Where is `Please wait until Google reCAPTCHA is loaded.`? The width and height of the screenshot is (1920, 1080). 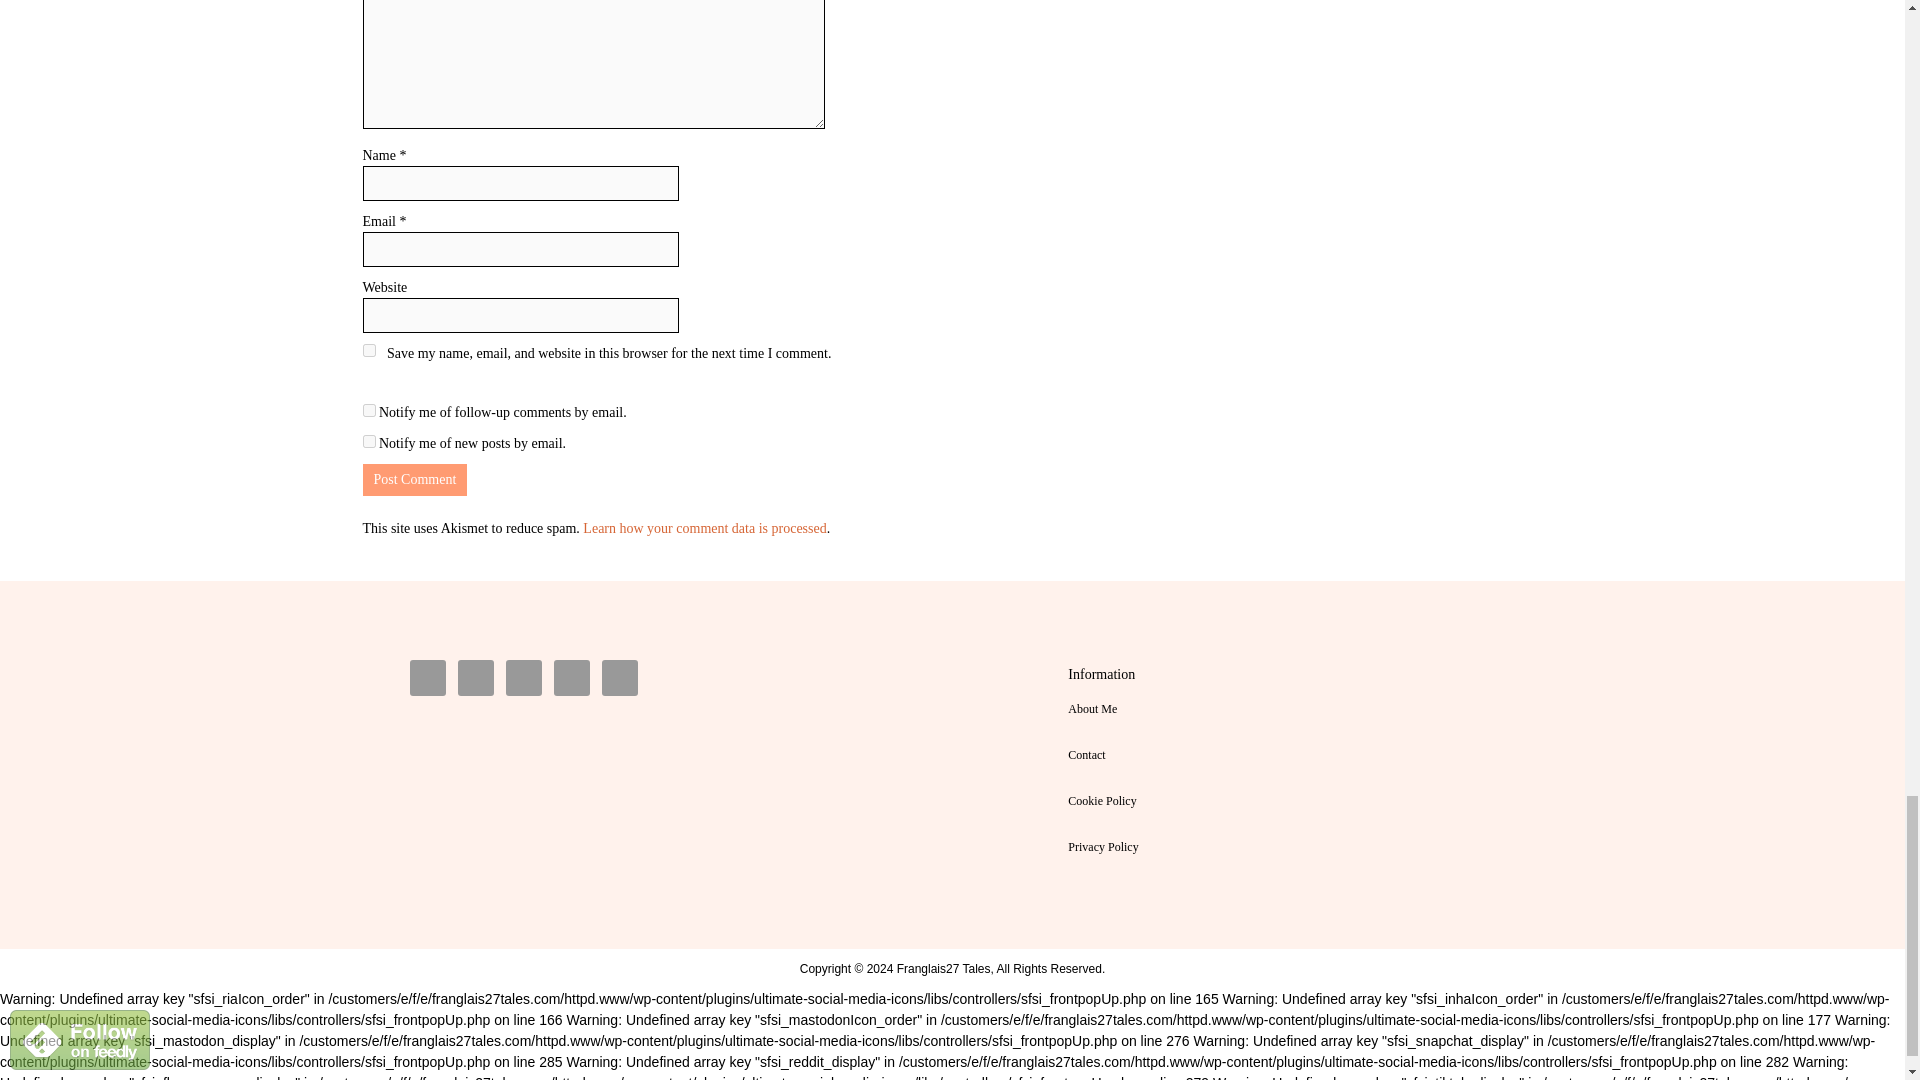
Please wait until Google reCAPTCHA is loaded. is located at coordinates (414, 480).